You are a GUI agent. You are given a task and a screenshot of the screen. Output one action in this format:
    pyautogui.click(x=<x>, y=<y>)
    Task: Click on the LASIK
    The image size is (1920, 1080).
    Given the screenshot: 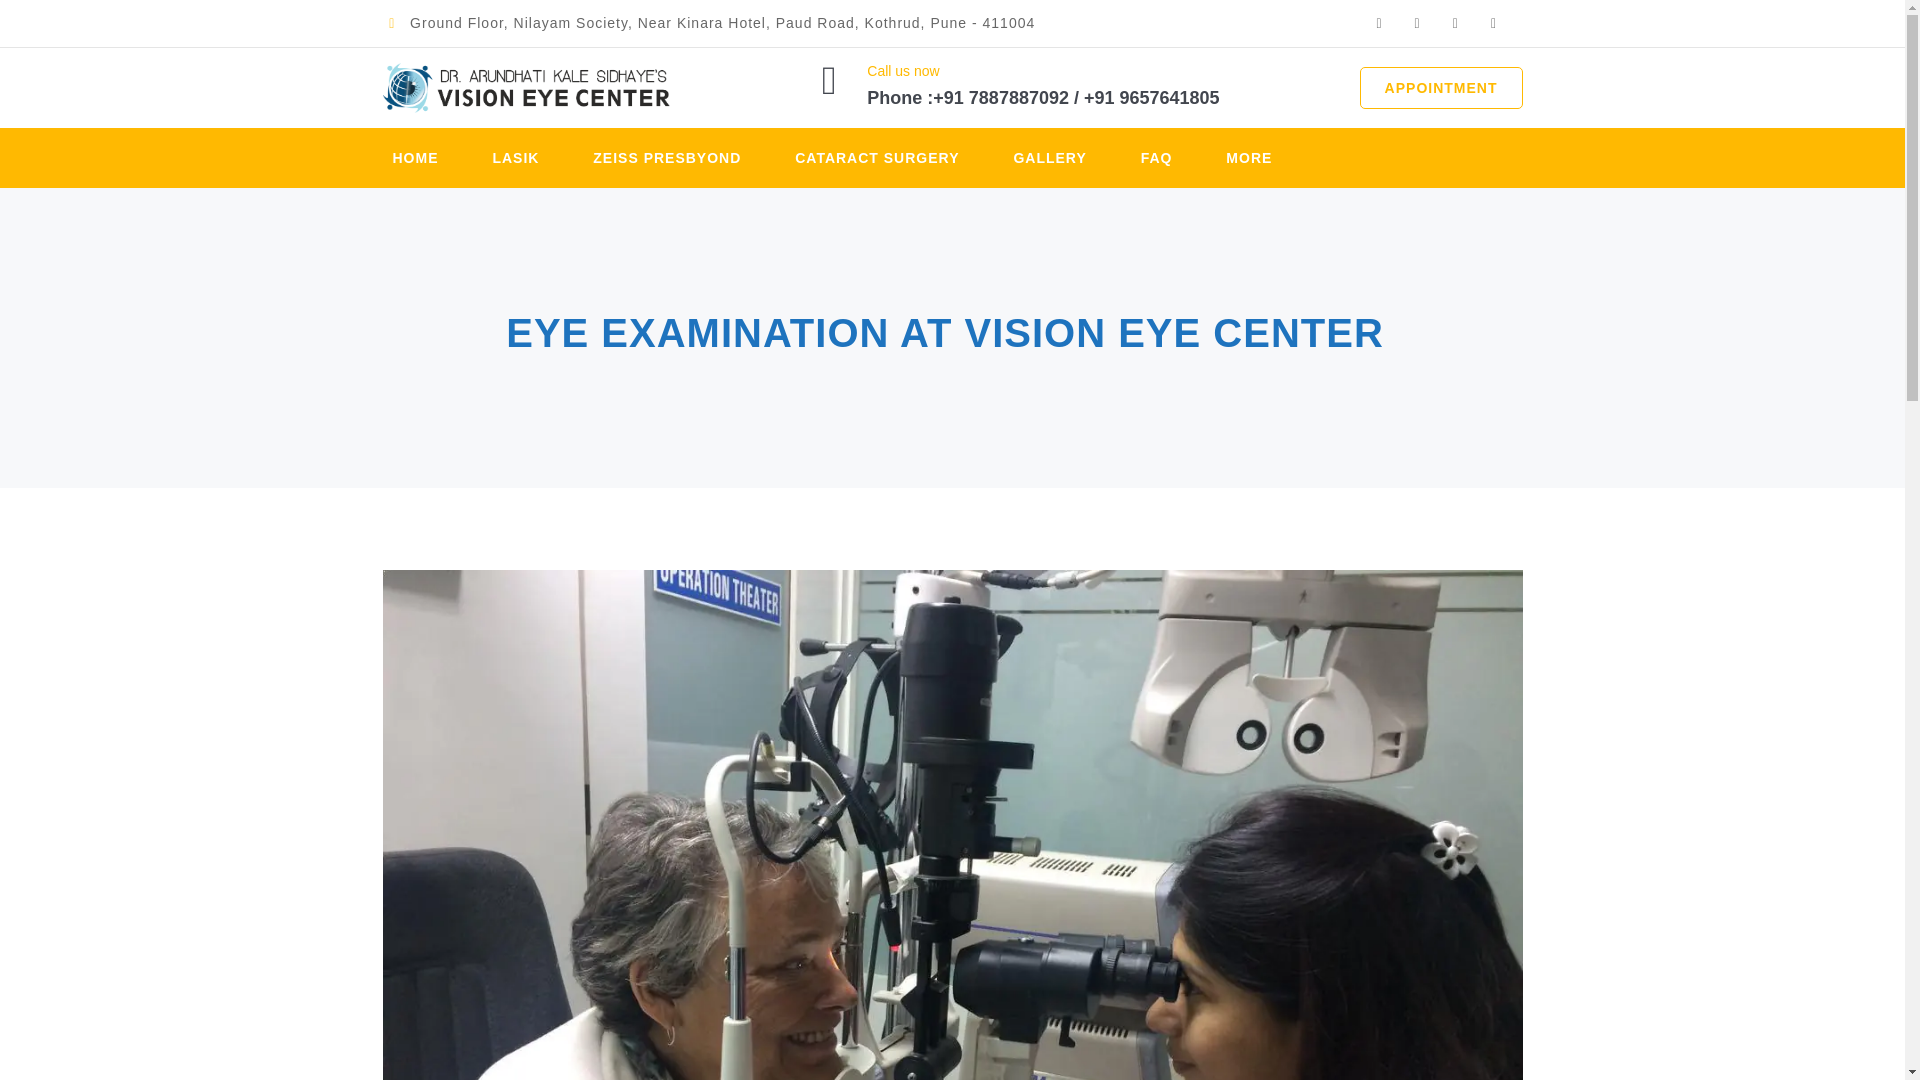 What is the action you would take?
    pyautogui.click(x=515, y=158)
    